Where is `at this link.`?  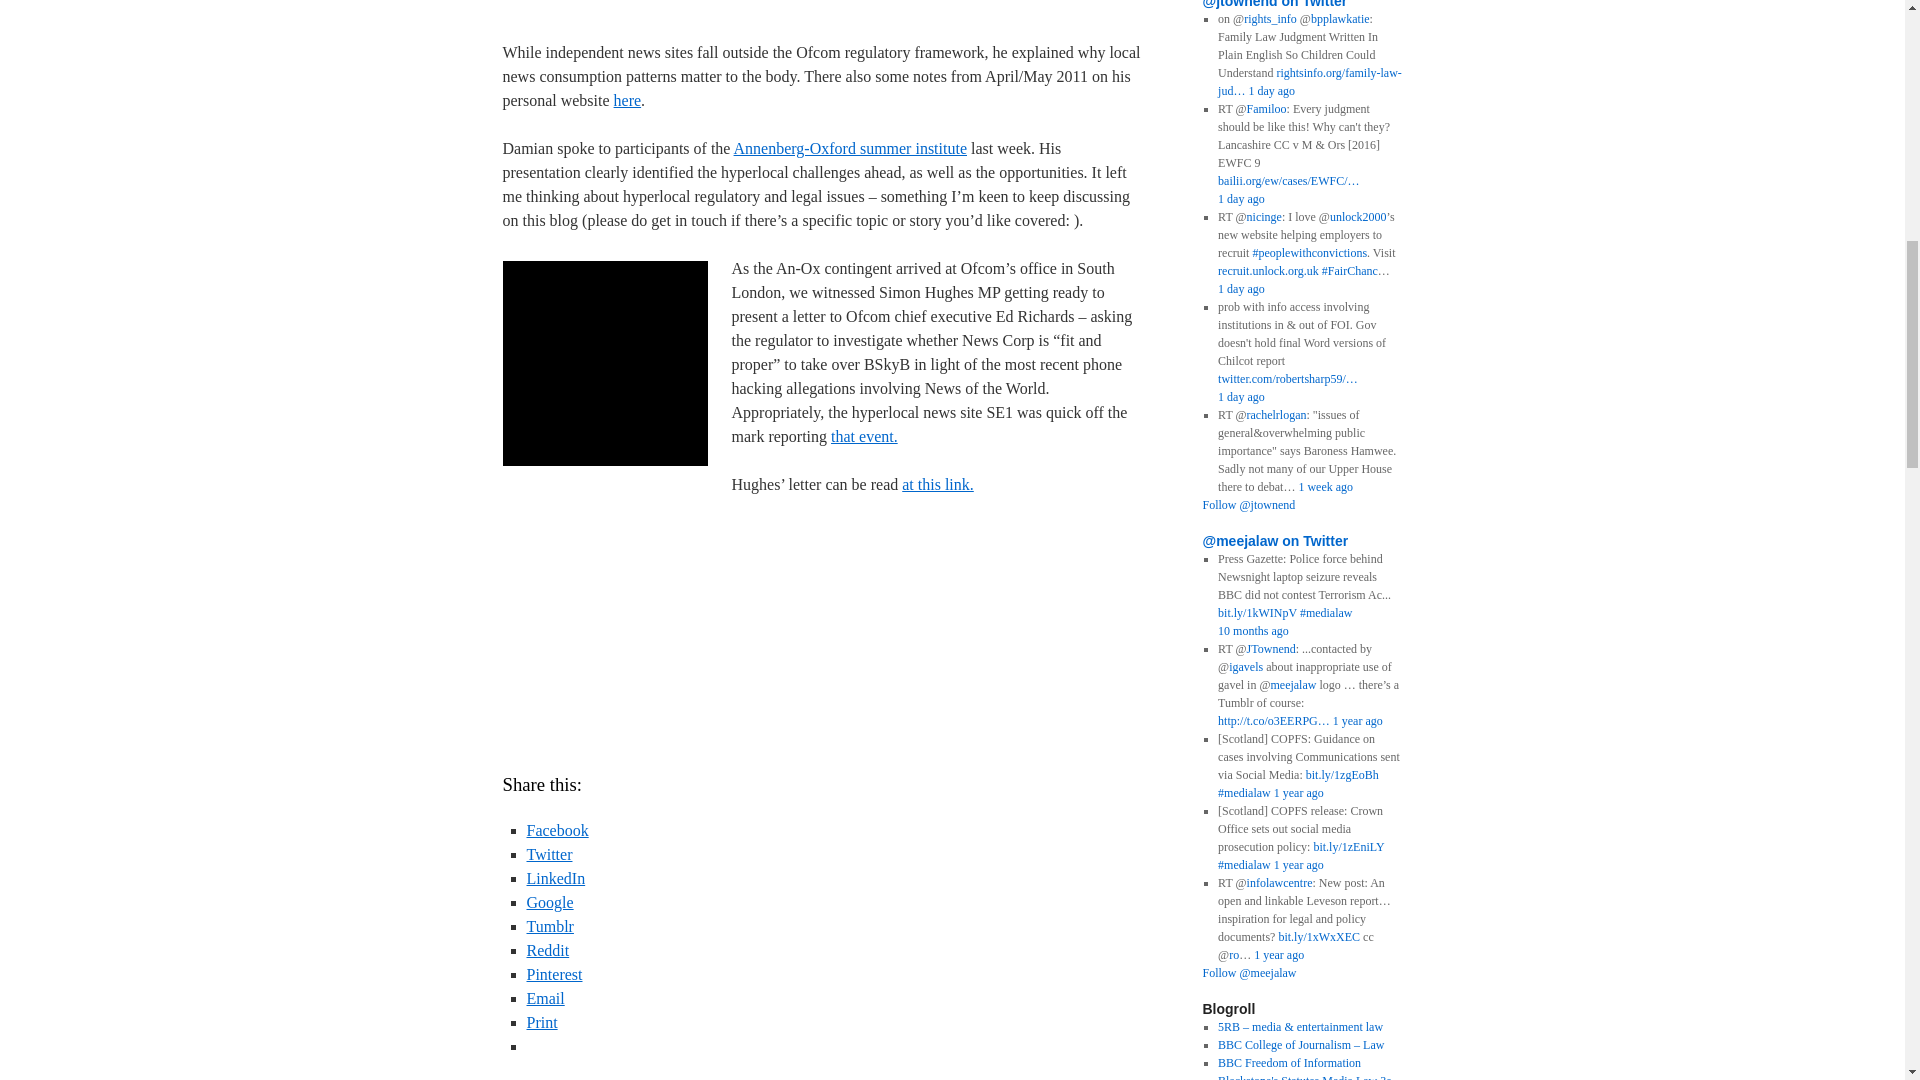 at this link. is located at coordinates (938, 484).